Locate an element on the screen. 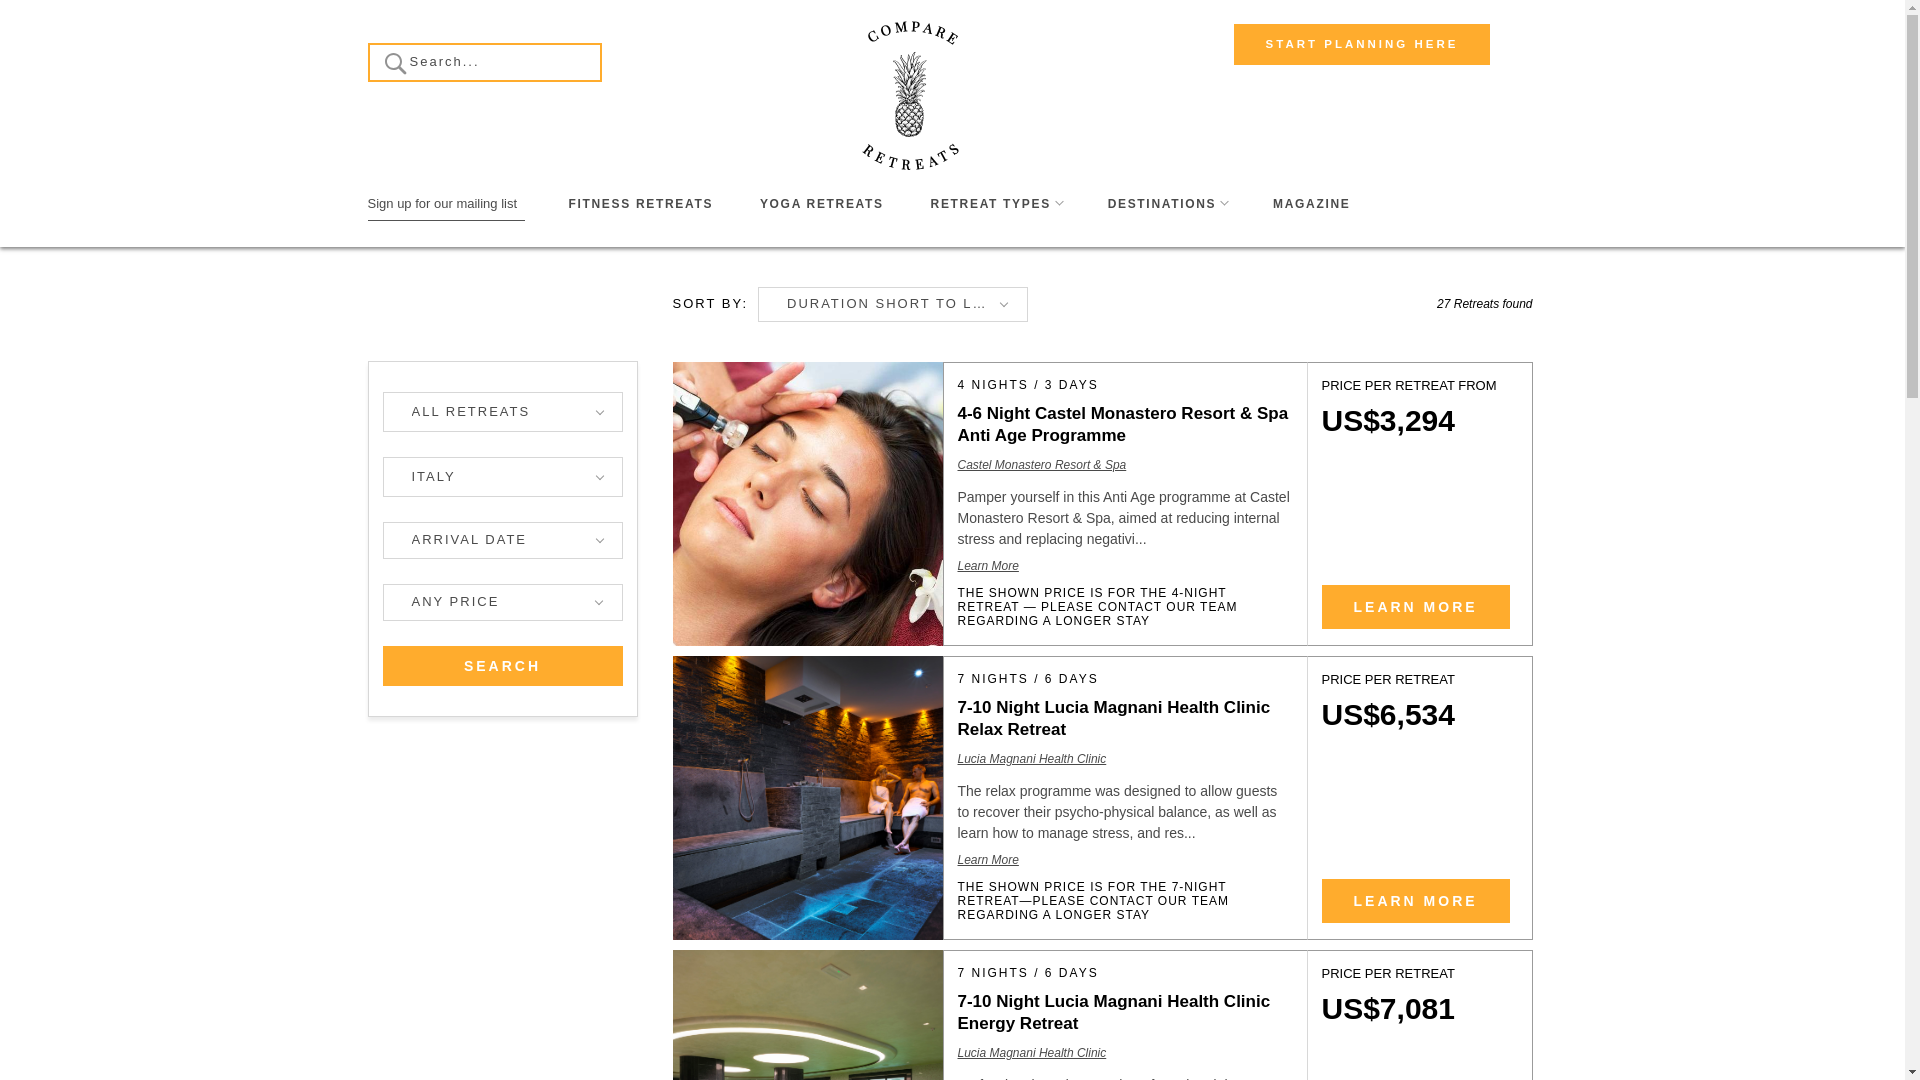 The width and height of the screenshot is (1920, 1080). search is located at coordinates (502, 665).